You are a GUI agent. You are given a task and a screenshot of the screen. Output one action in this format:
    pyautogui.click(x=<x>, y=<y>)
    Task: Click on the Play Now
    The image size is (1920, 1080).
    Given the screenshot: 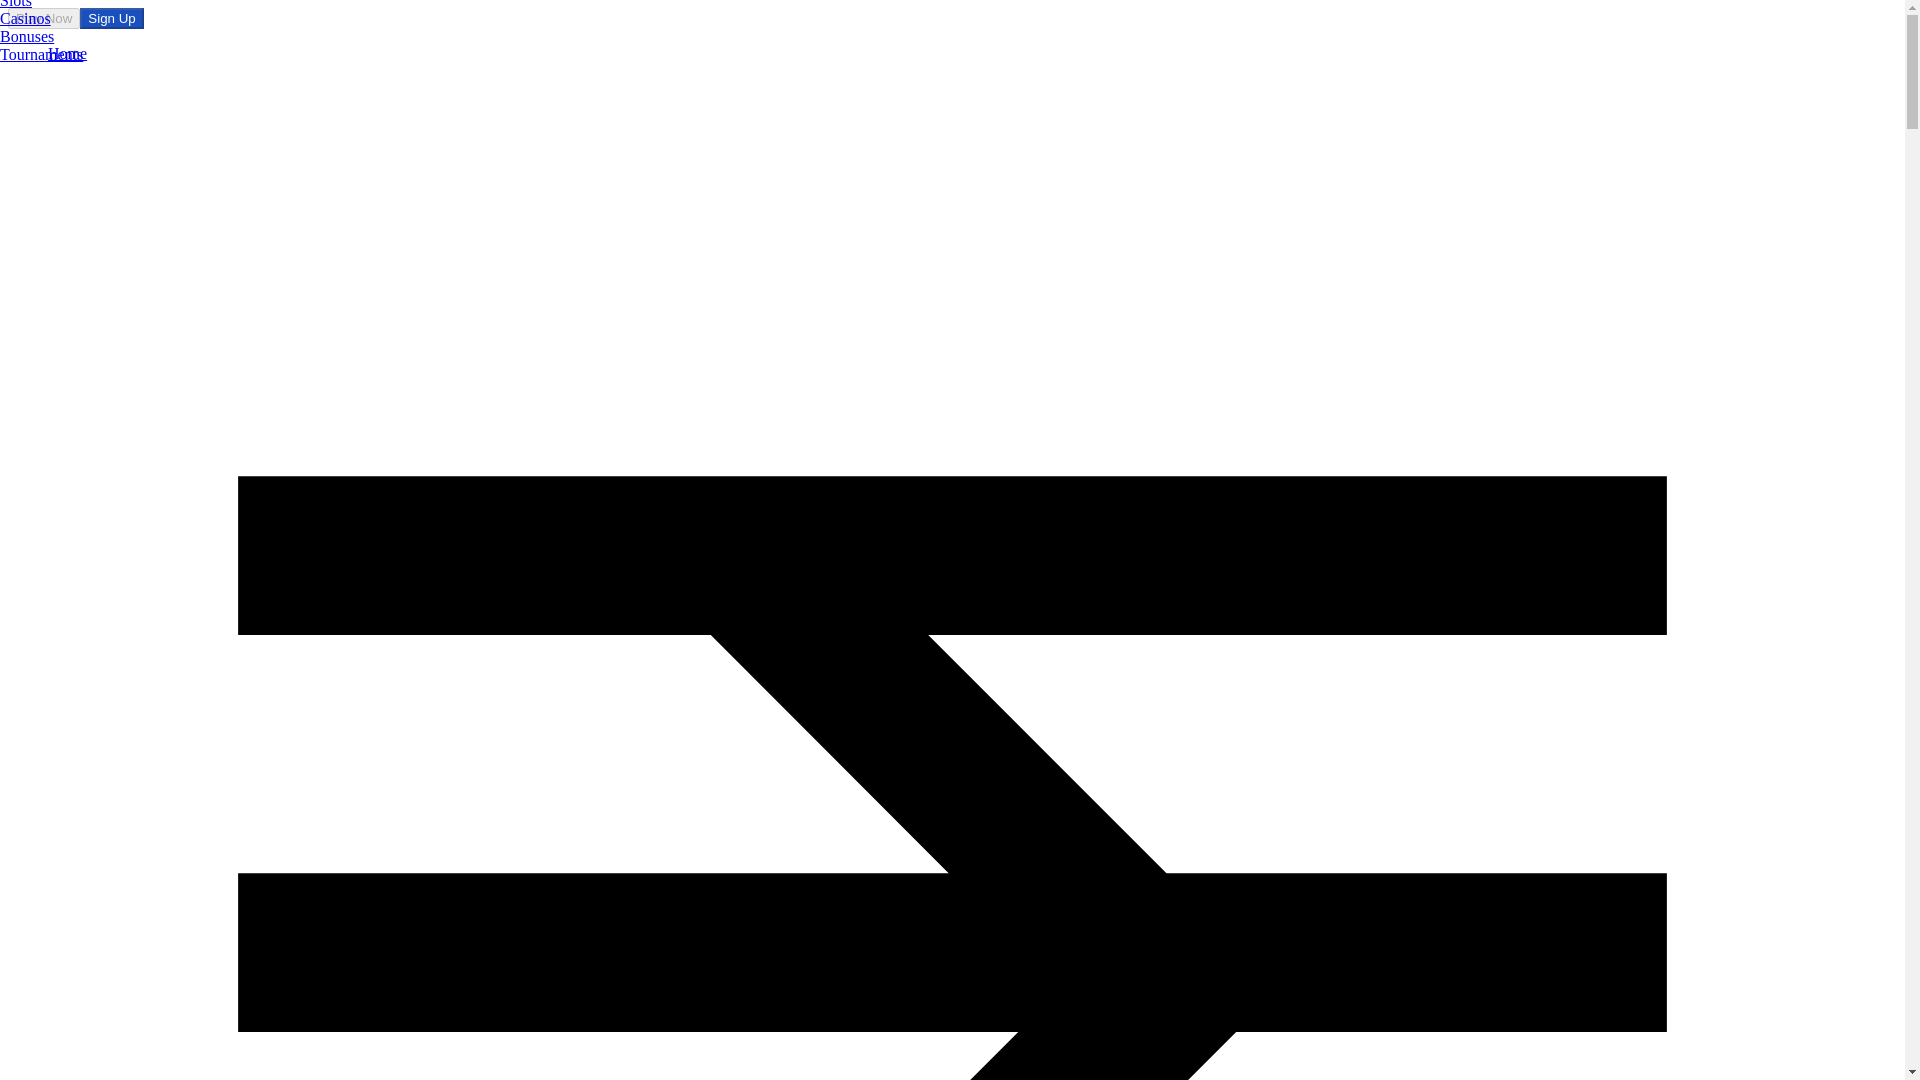 What is the action you would take?
    pyautogui.click(x=44, y=18)
    